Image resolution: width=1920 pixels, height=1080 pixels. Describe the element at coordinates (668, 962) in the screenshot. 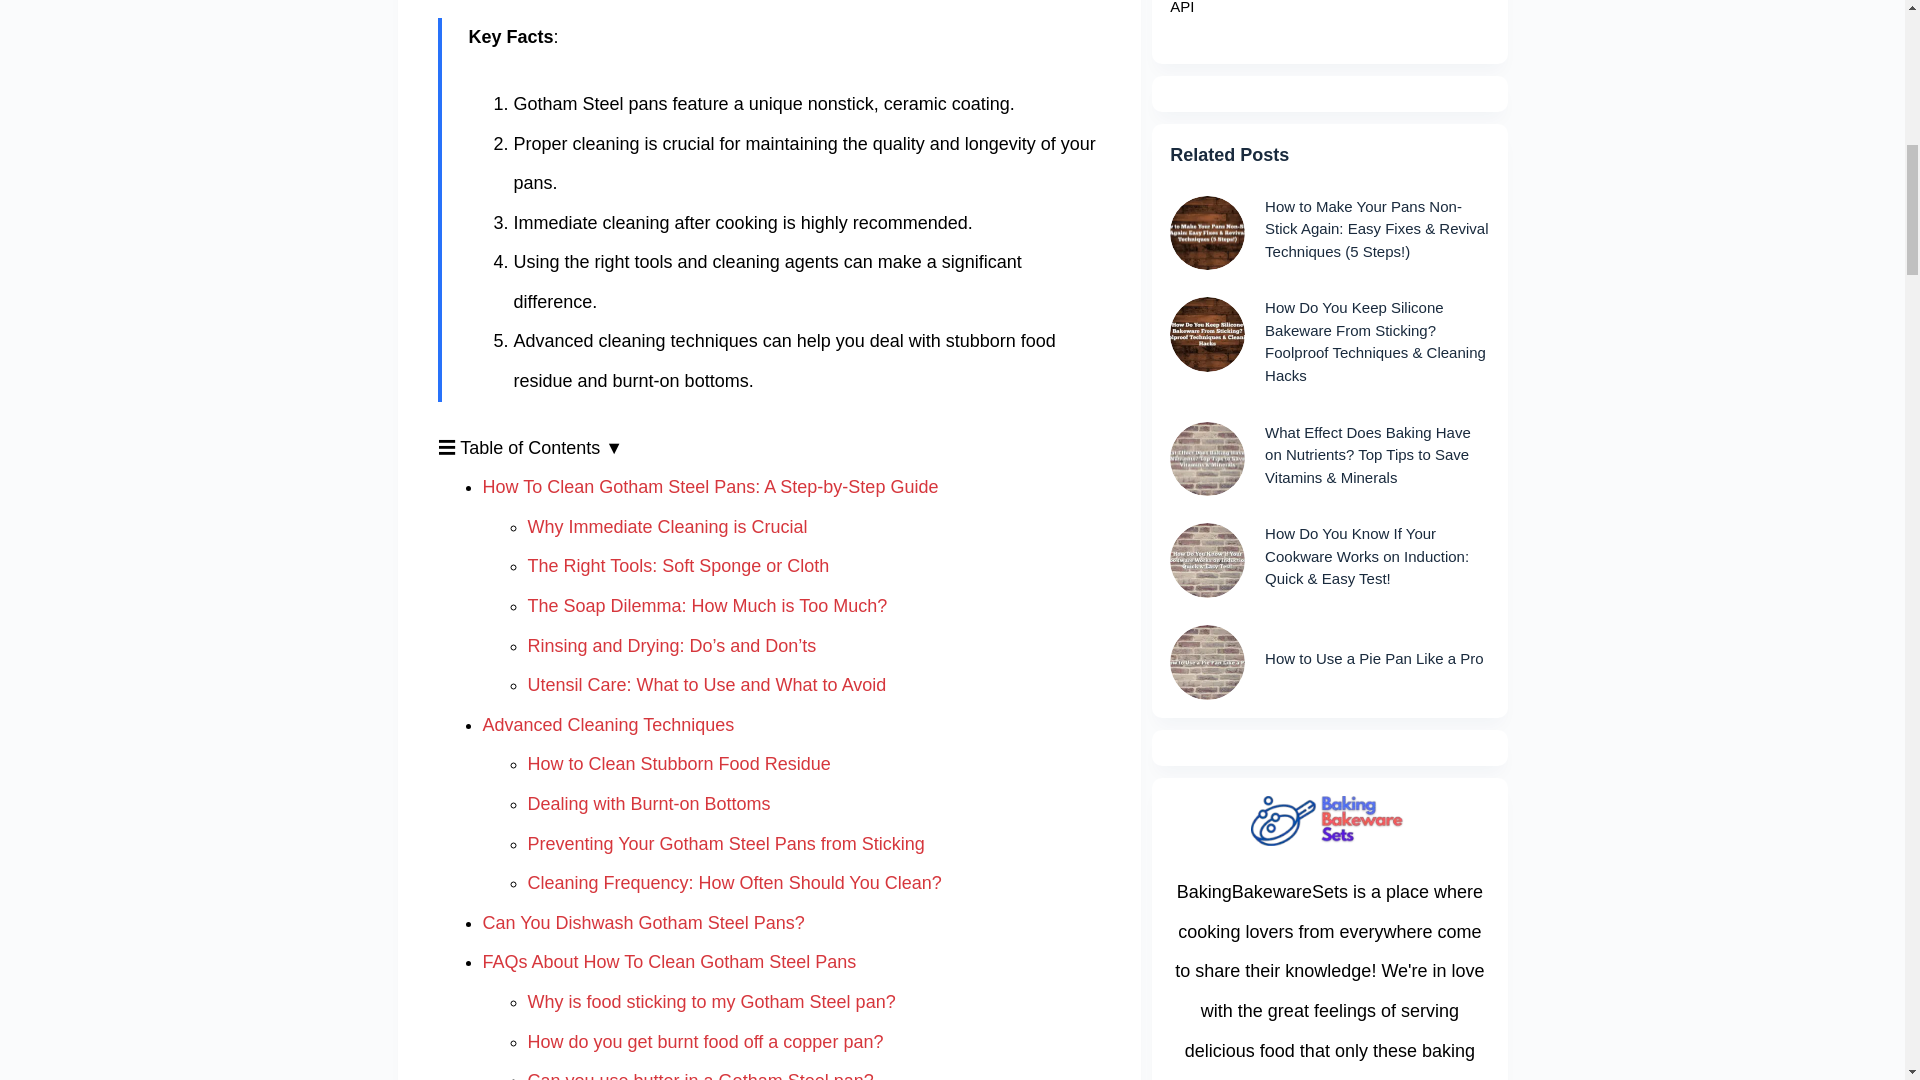

I see `FAQs About How To Clean Gotham Steel Pans` at that location.